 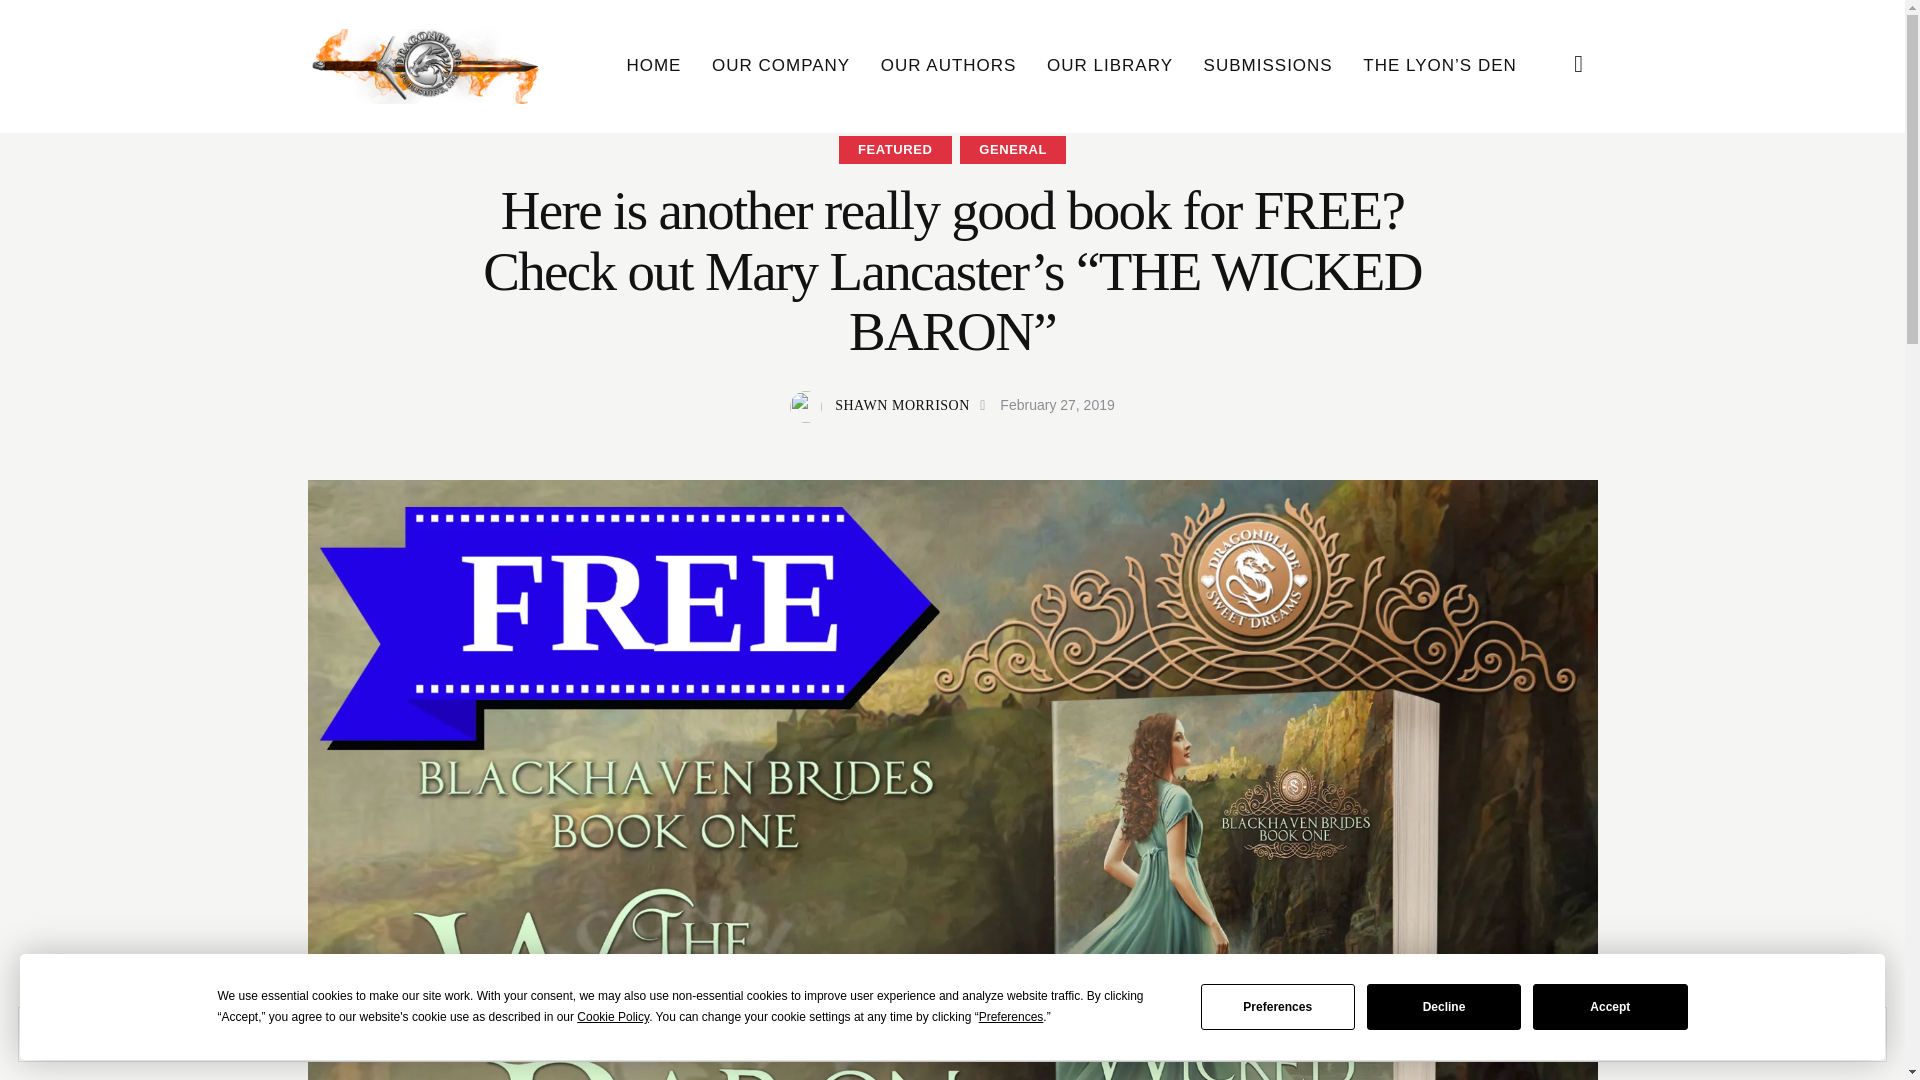 What do you see at coordinates (1796, 1034) in the screenshot?
I see `Close and accept` at bounding box center [1796, 1034].